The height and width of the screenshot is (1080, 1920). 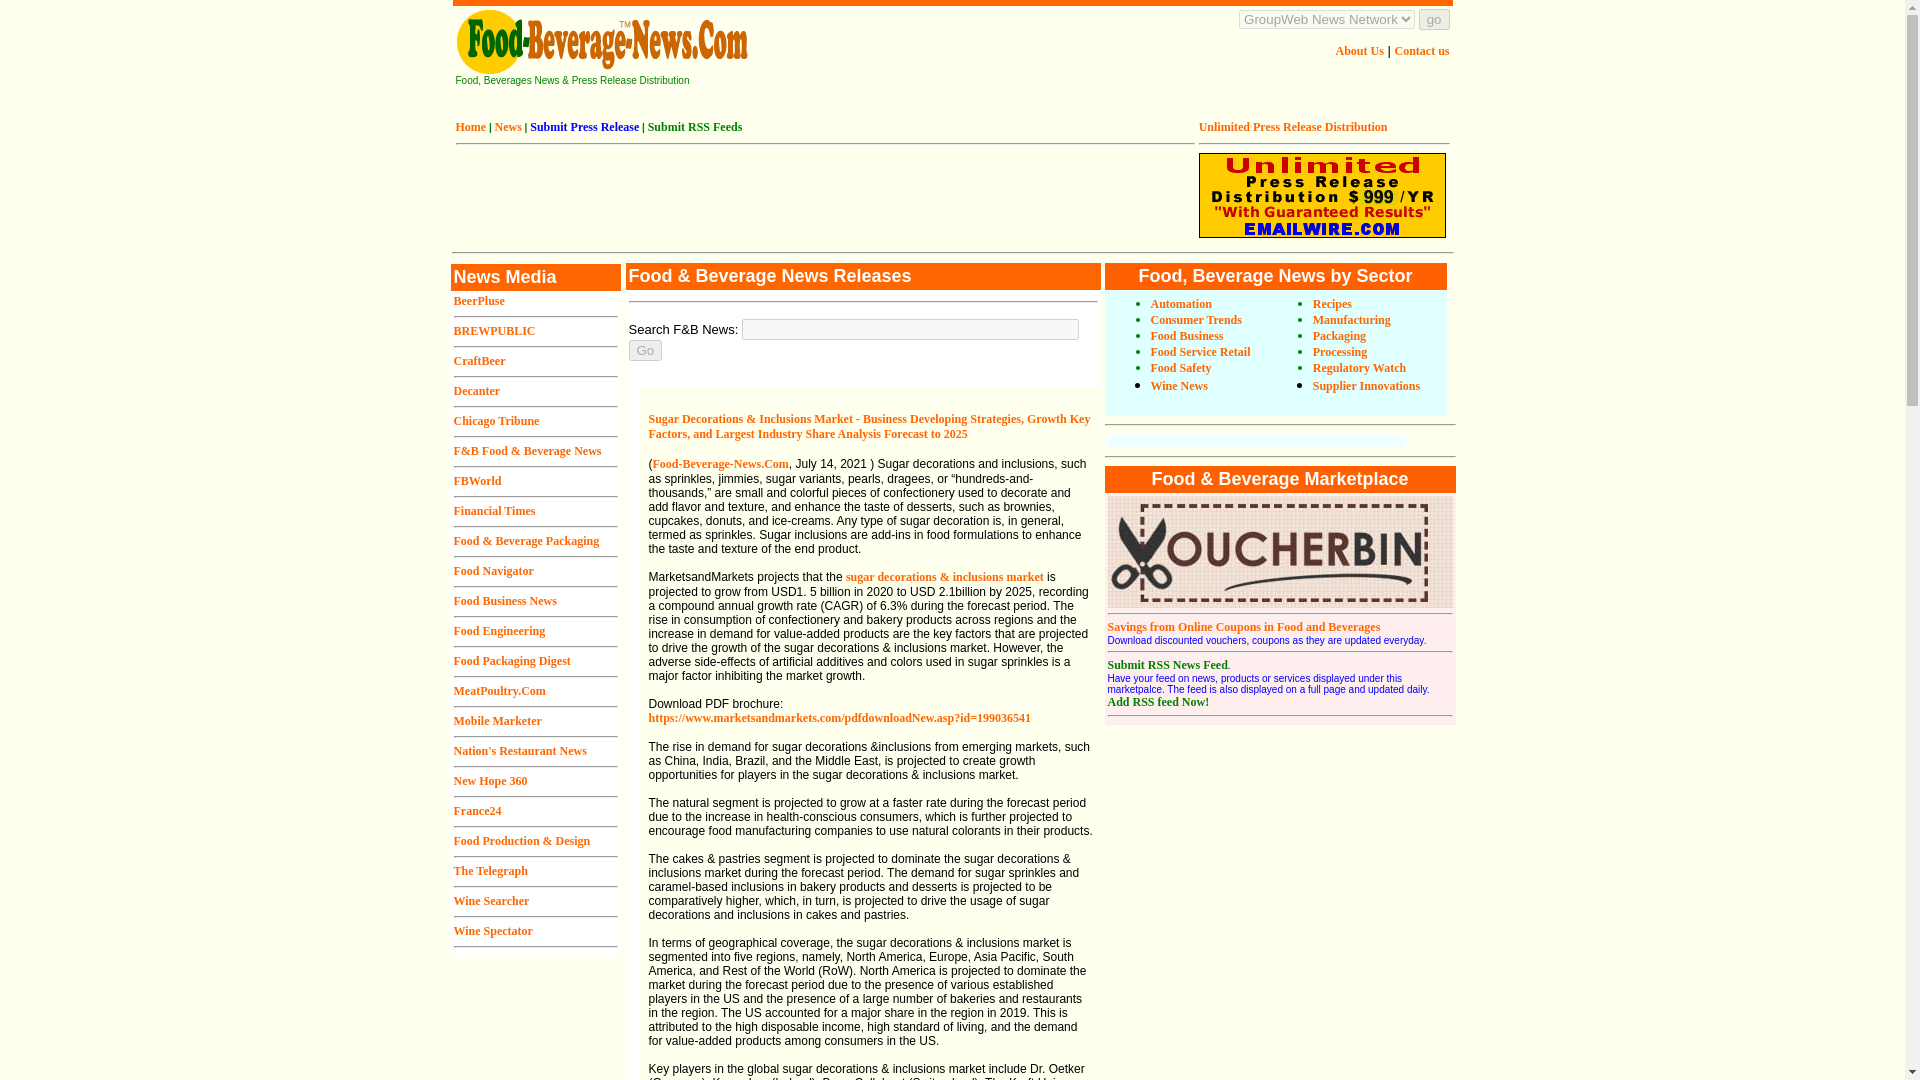 I want to click on Wine Spectator, so click(x=493, y=931).